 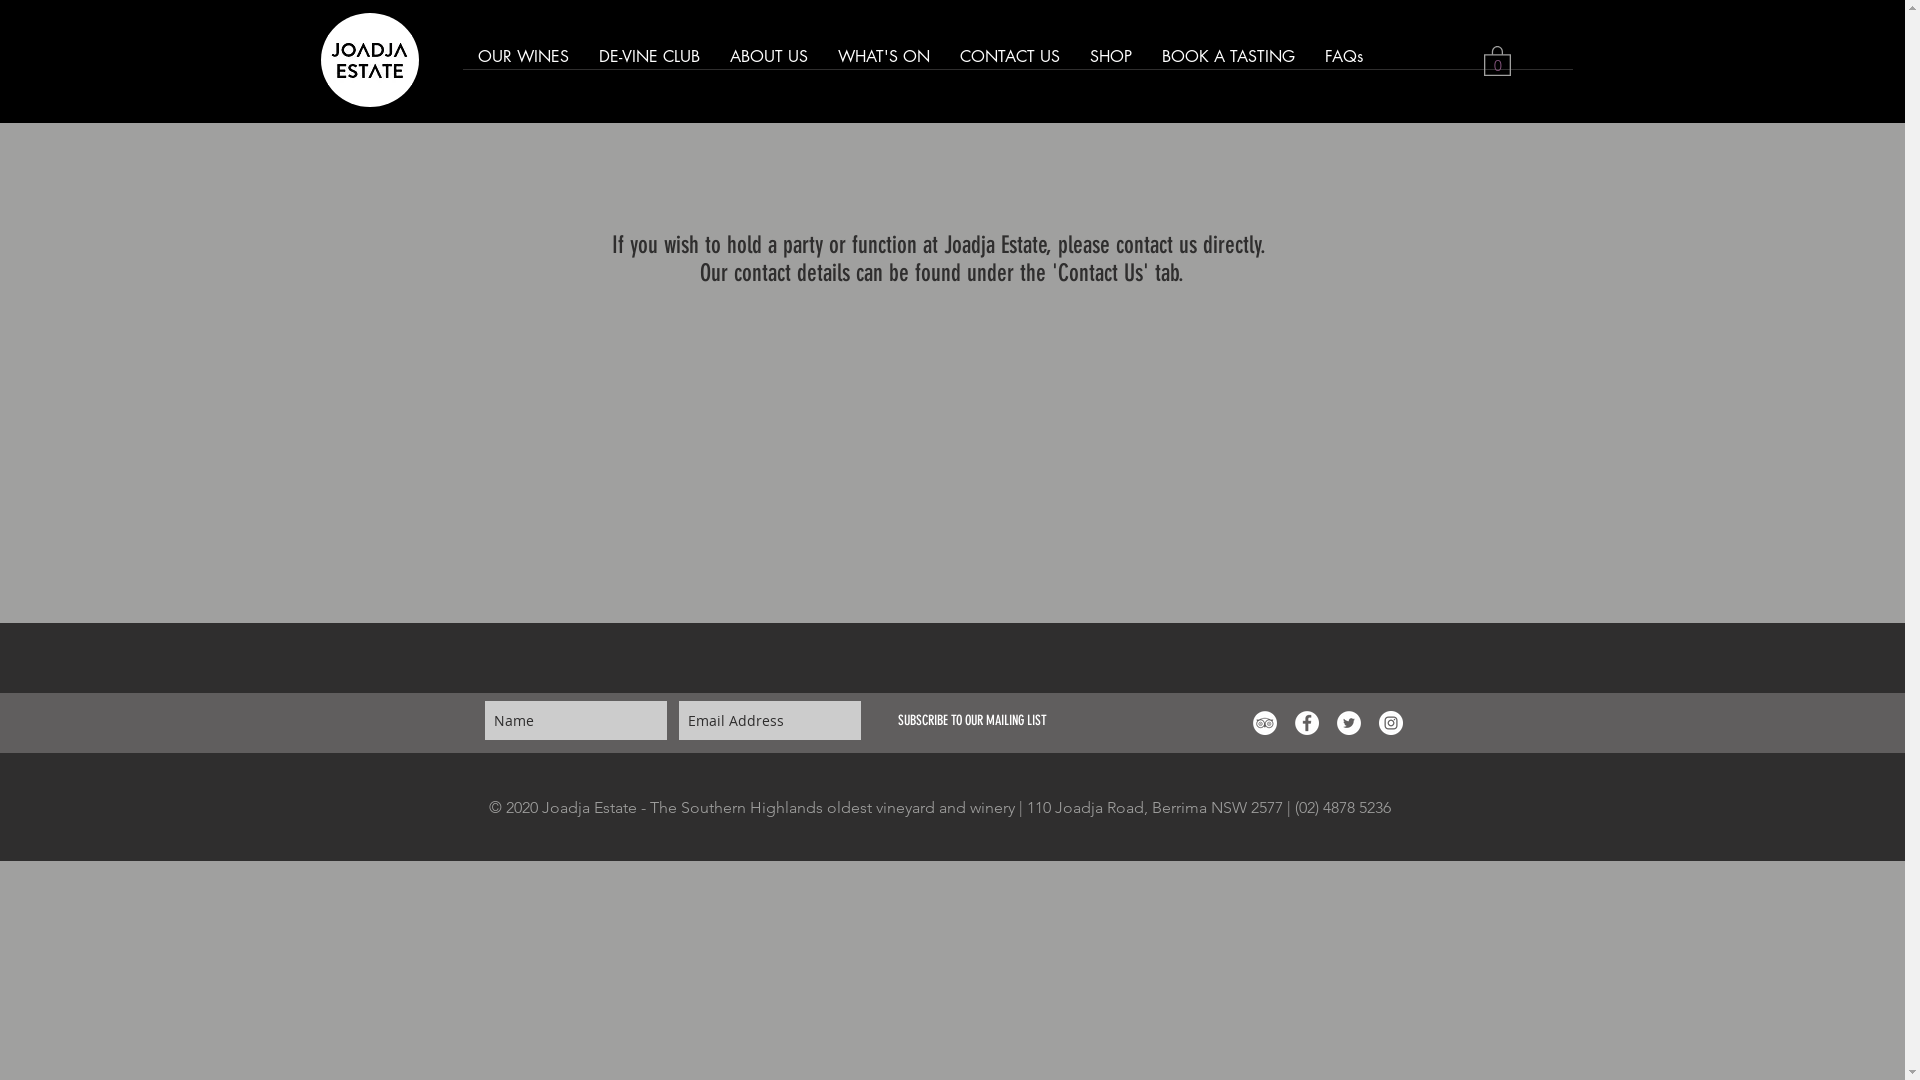 What do you see at coordinates (1344, 63) in the screenshot?
I see `FAQs` at bounding box center [1344, 63].